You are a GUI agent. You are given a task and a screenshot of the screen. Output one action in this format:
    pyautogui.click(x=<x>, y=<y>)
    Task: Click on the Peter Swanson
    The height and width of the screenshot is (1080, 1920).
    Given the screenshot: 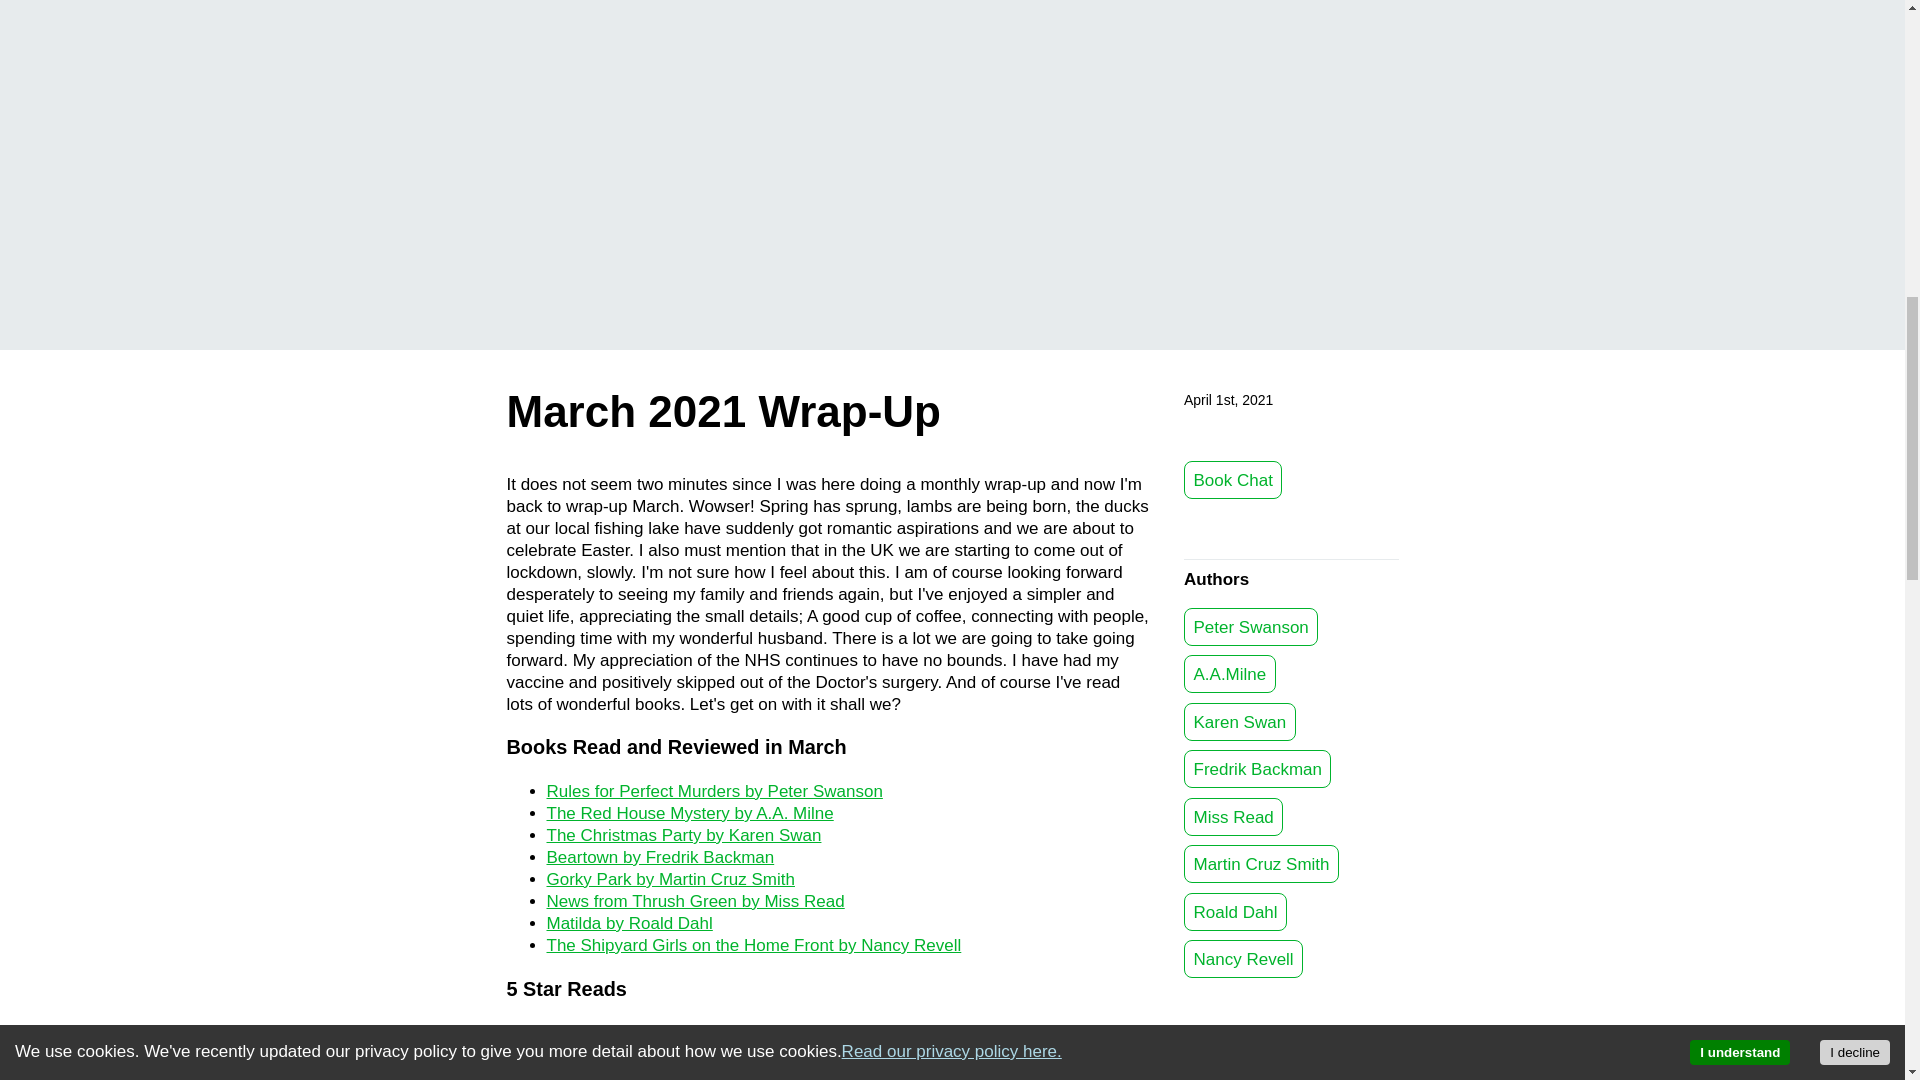 What is the action you would take?
    pyautogui.click(x=1250, y=626)
    